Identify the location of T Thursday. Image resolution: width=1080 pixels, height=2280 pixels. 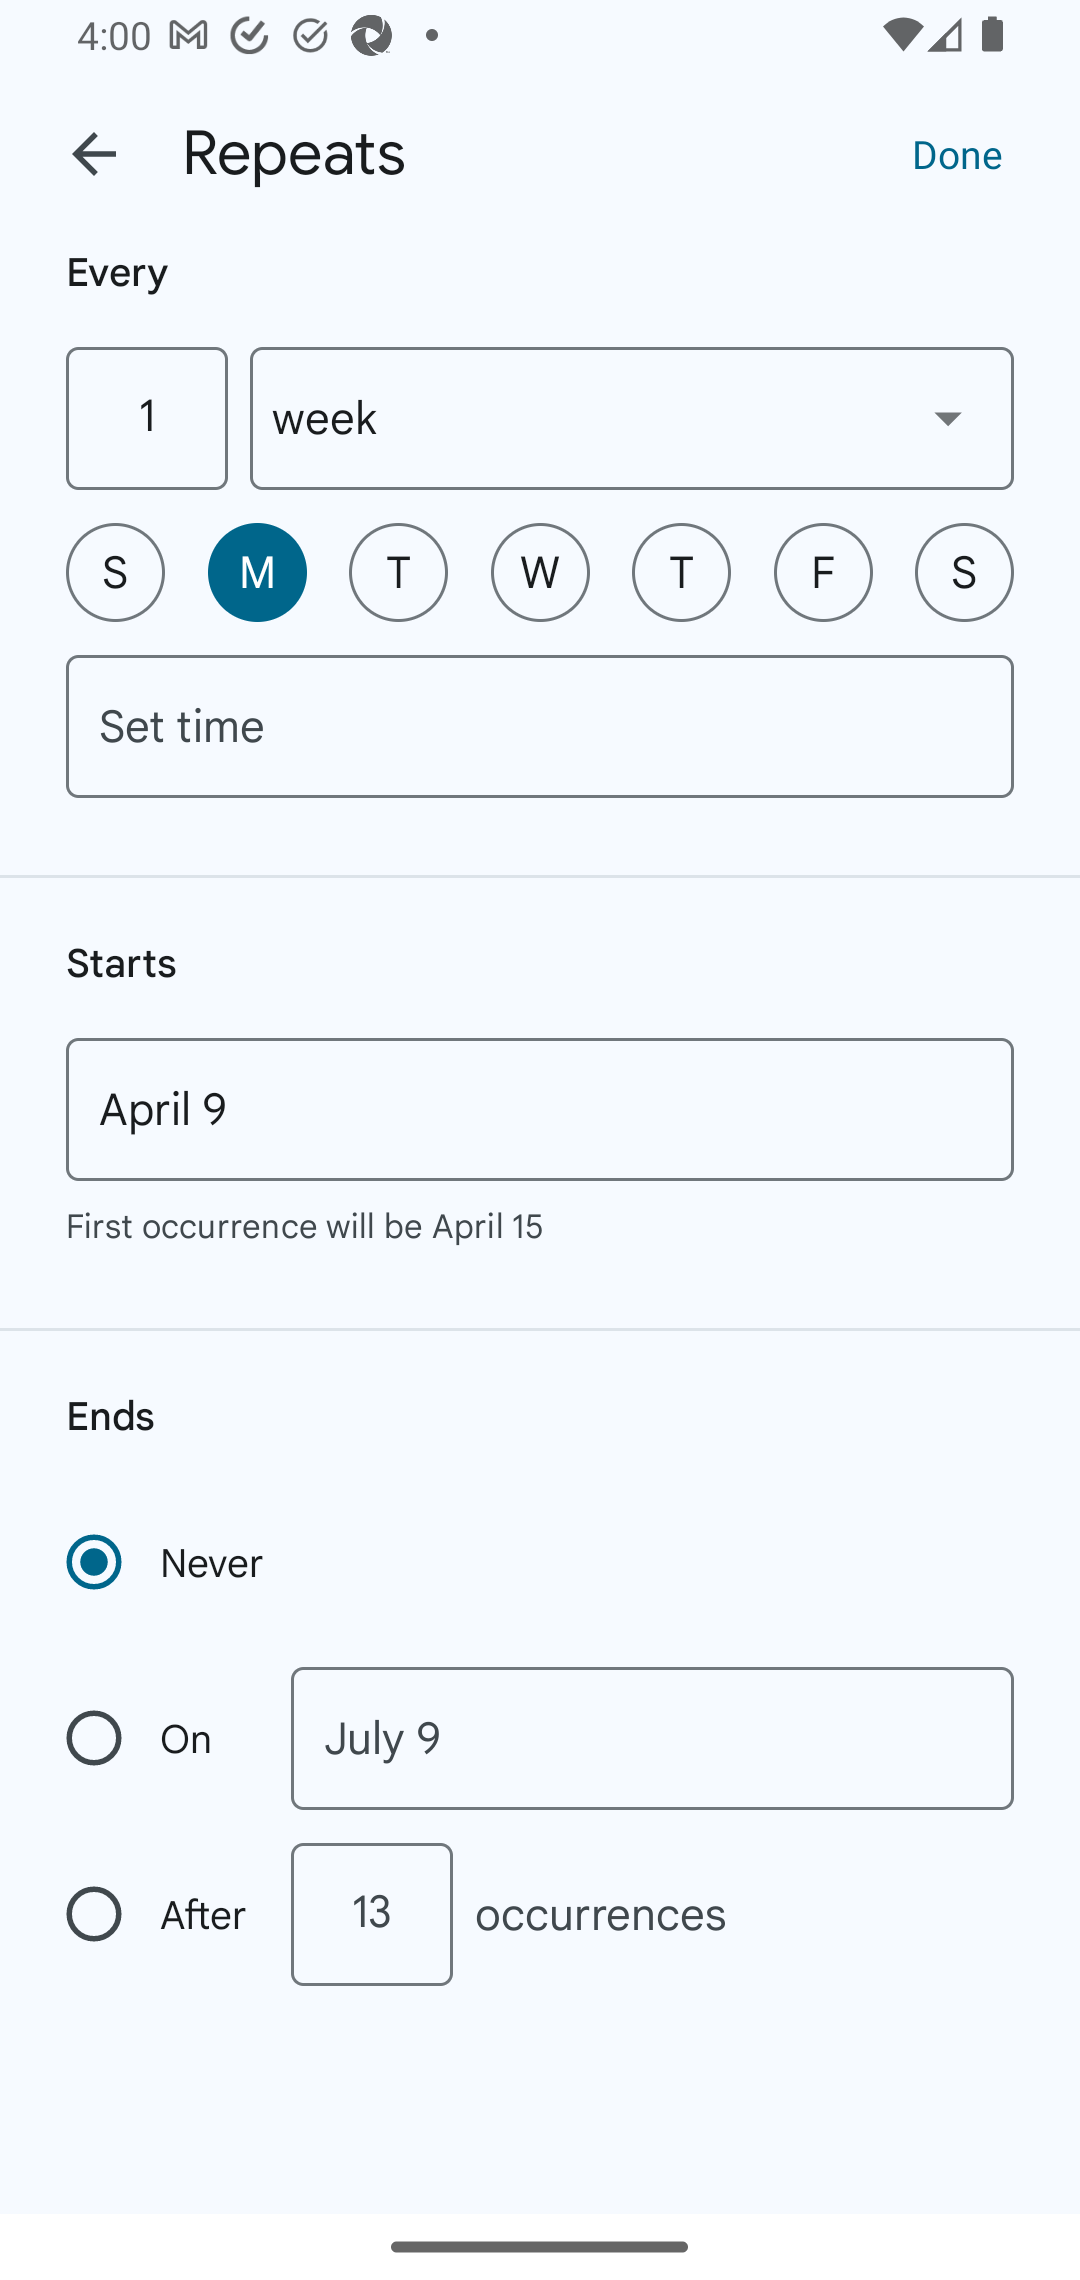
(681, 572).